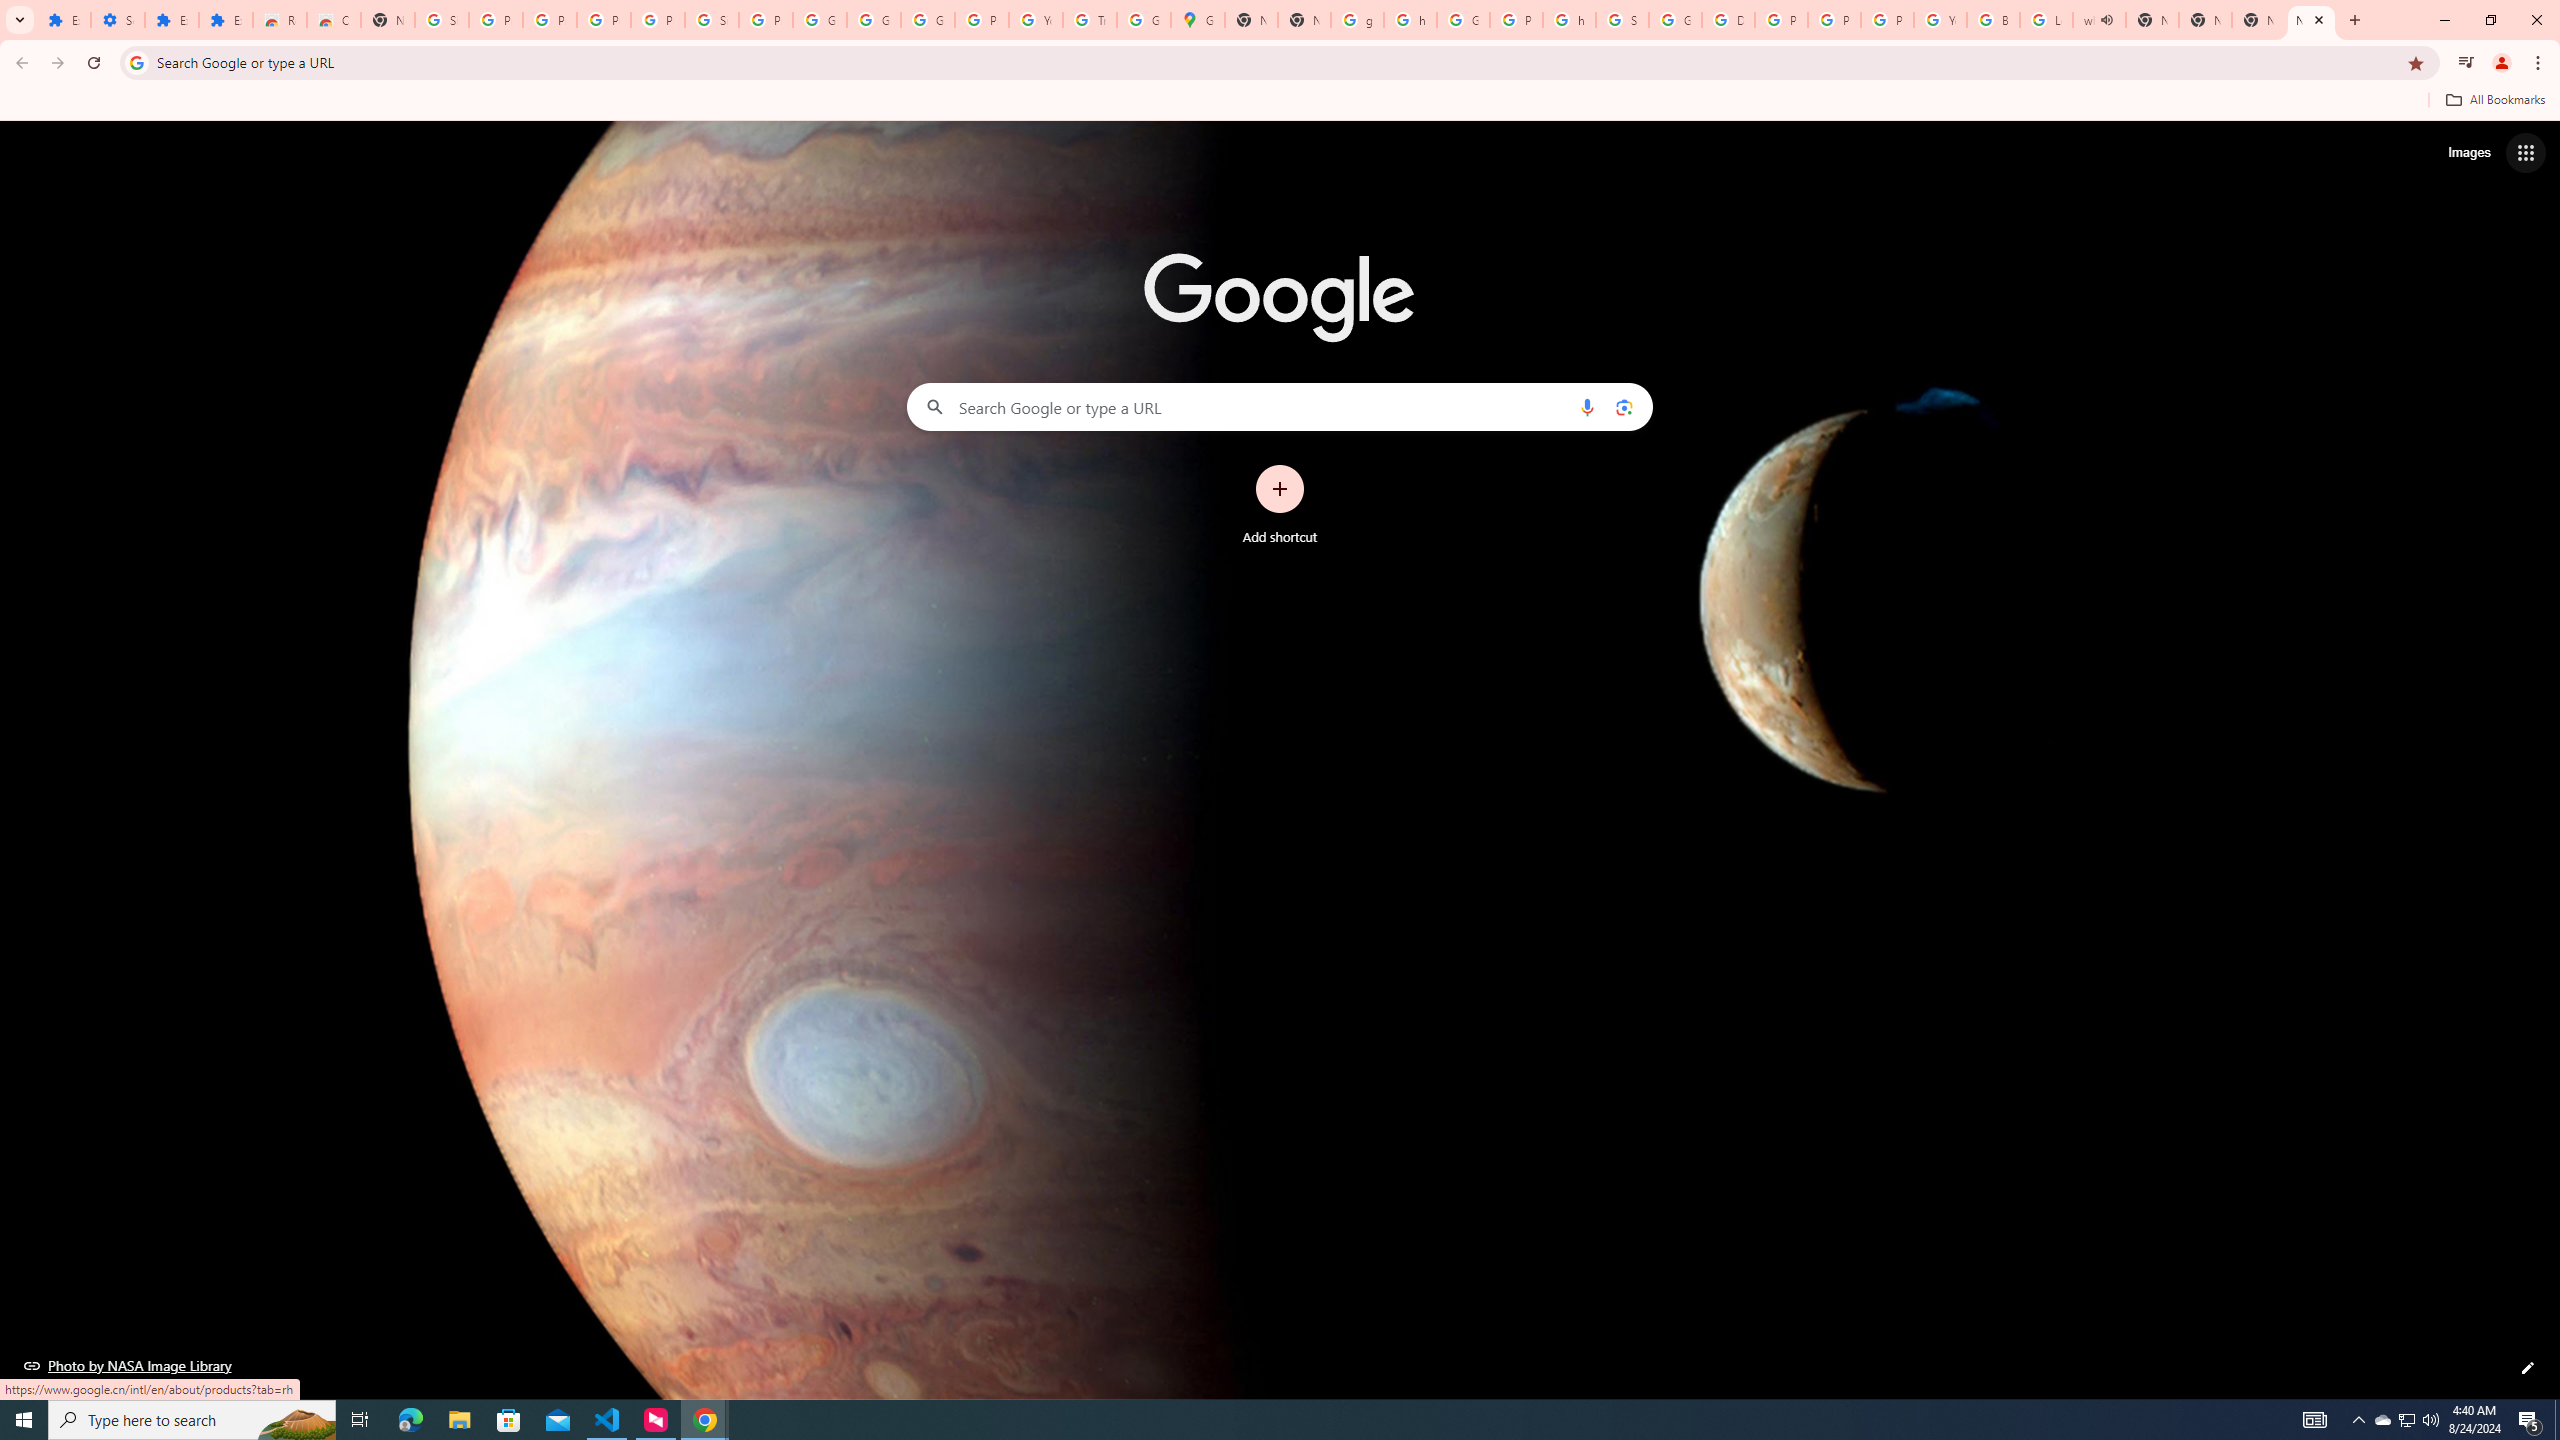 This screenshot has width=2560, height=1440. What do you see at coordinates (128, 1365) in the screenshot?
I see `Photo by NASA Image Library` at bounding box center [128, 1365].